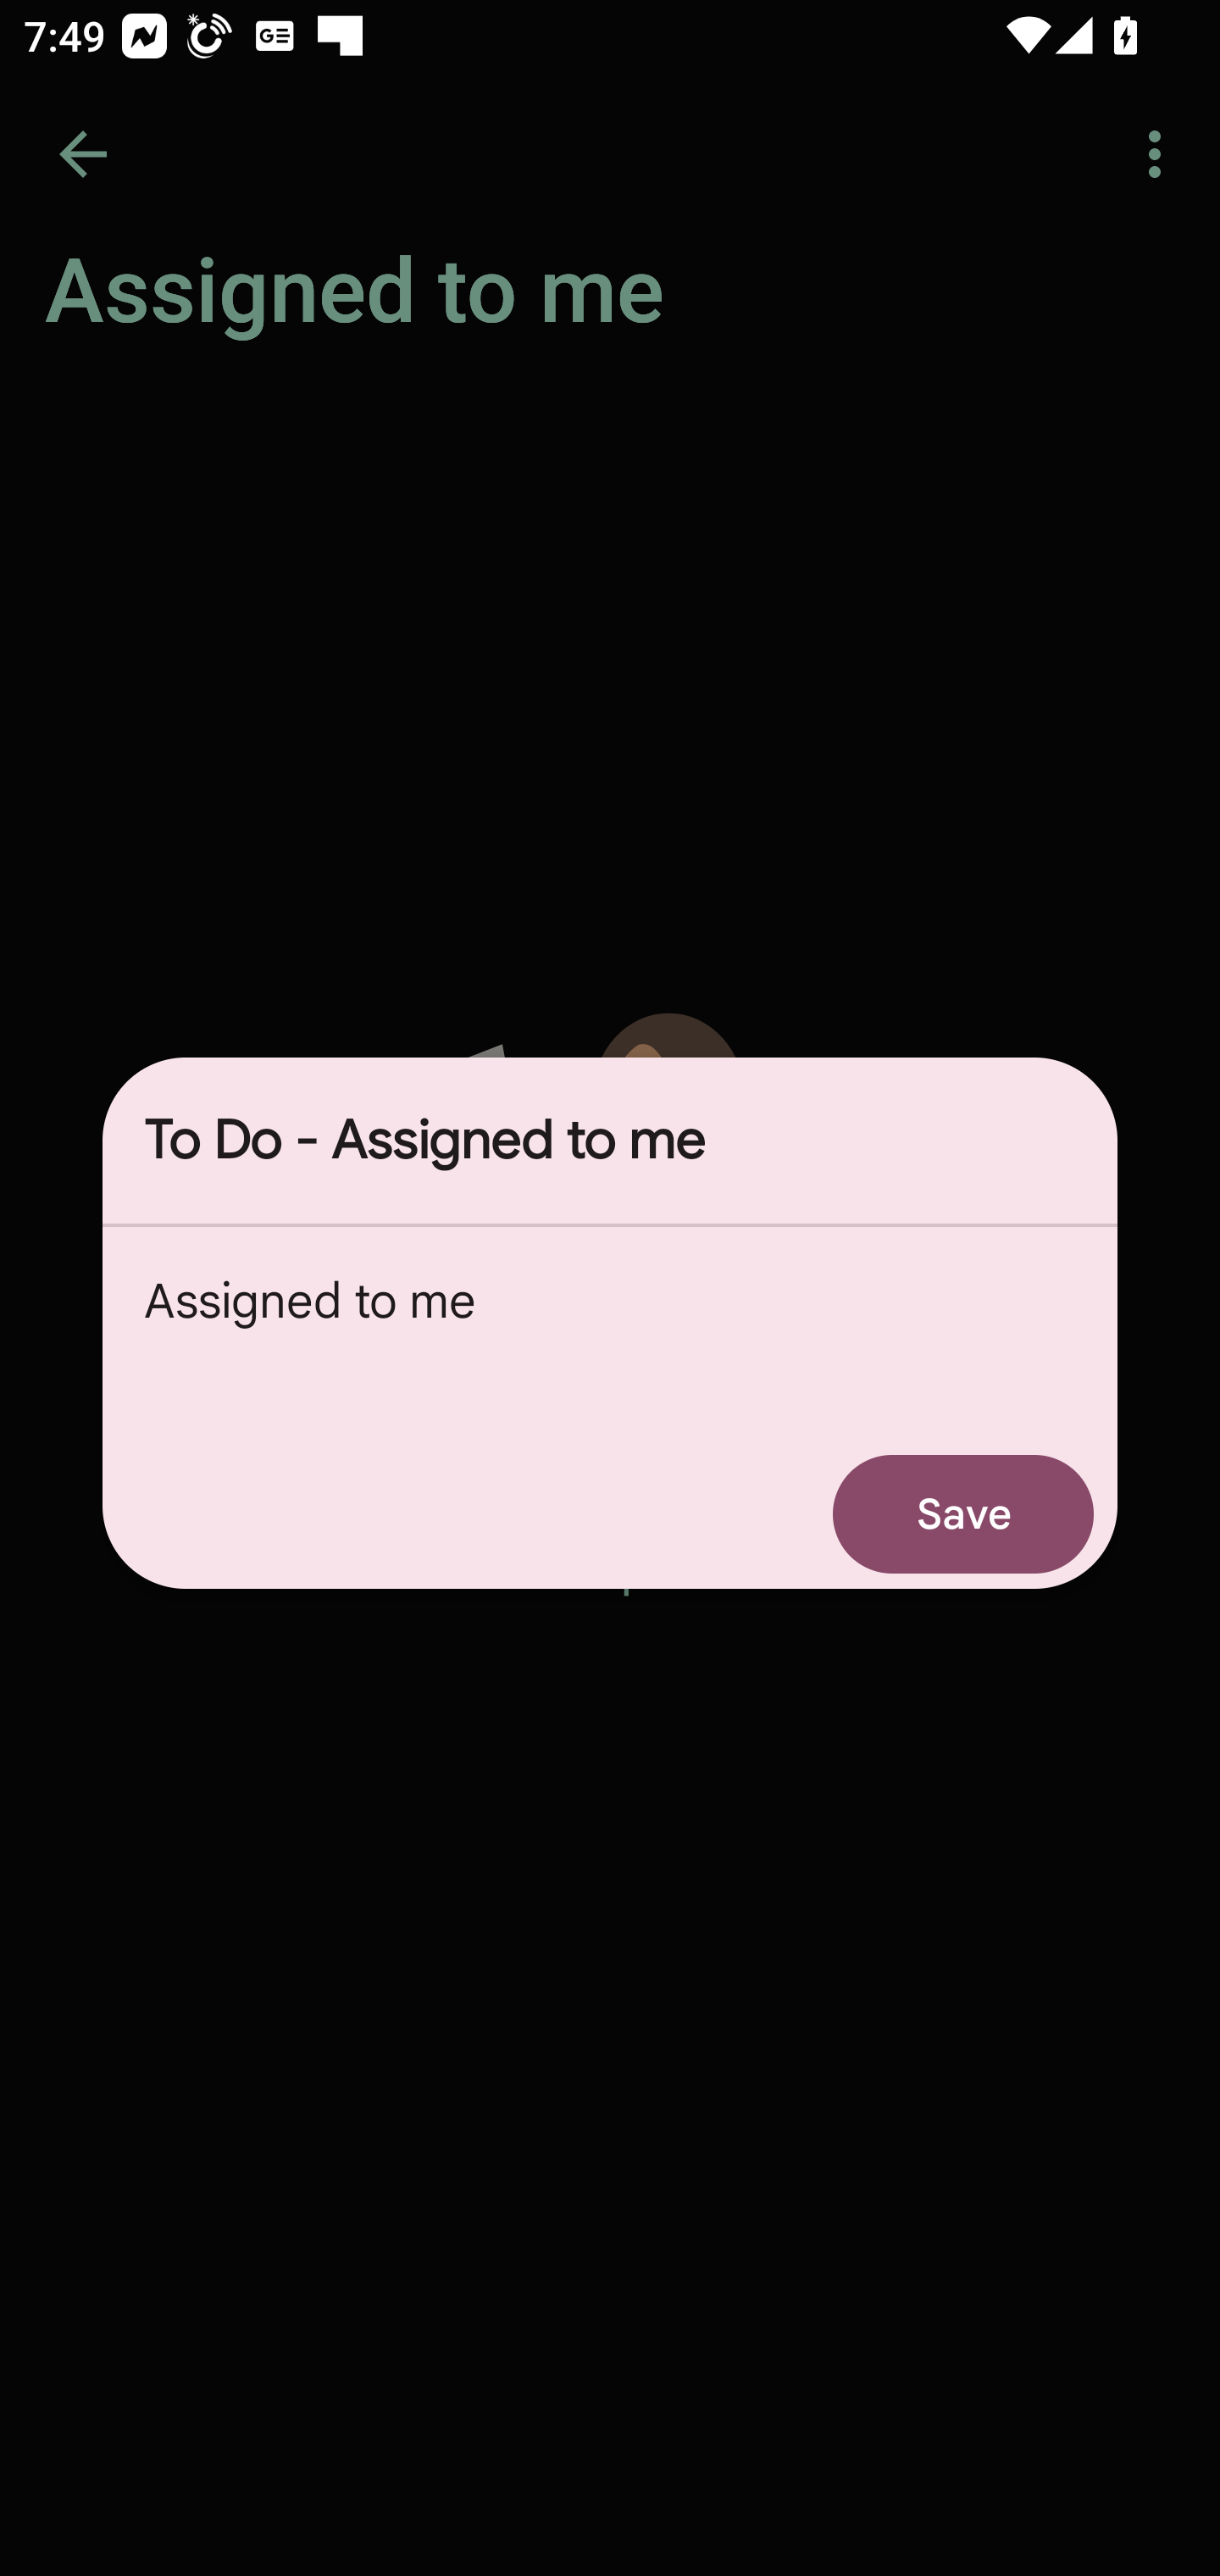 The width and height of the screenshot is (1220, 2576). What do you see at coordinates (610, 1333) in the screenshot?
I see `Assigned to me
` at bounding box center [610, 1333].